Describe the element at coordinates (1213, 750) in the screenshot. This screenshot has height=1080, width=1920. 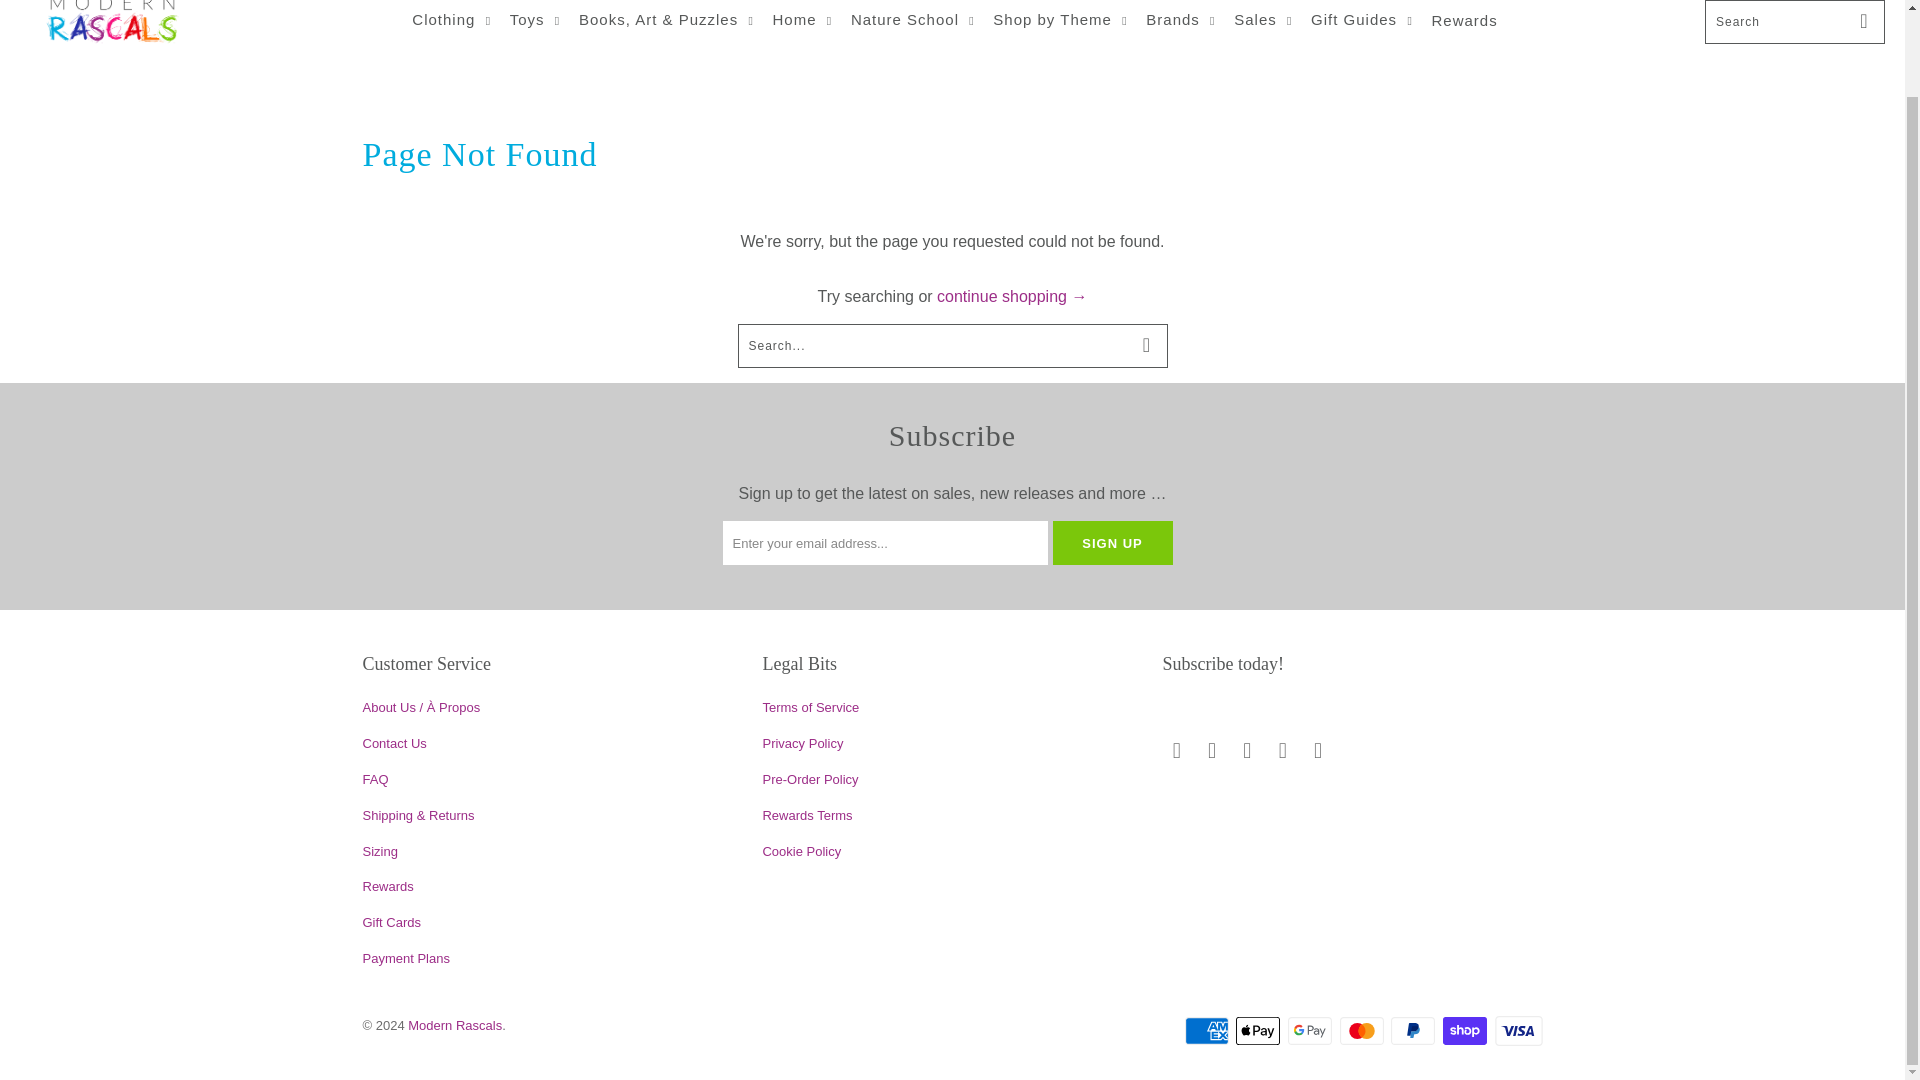
I see `Modern Rascals on Facebook` at that location.